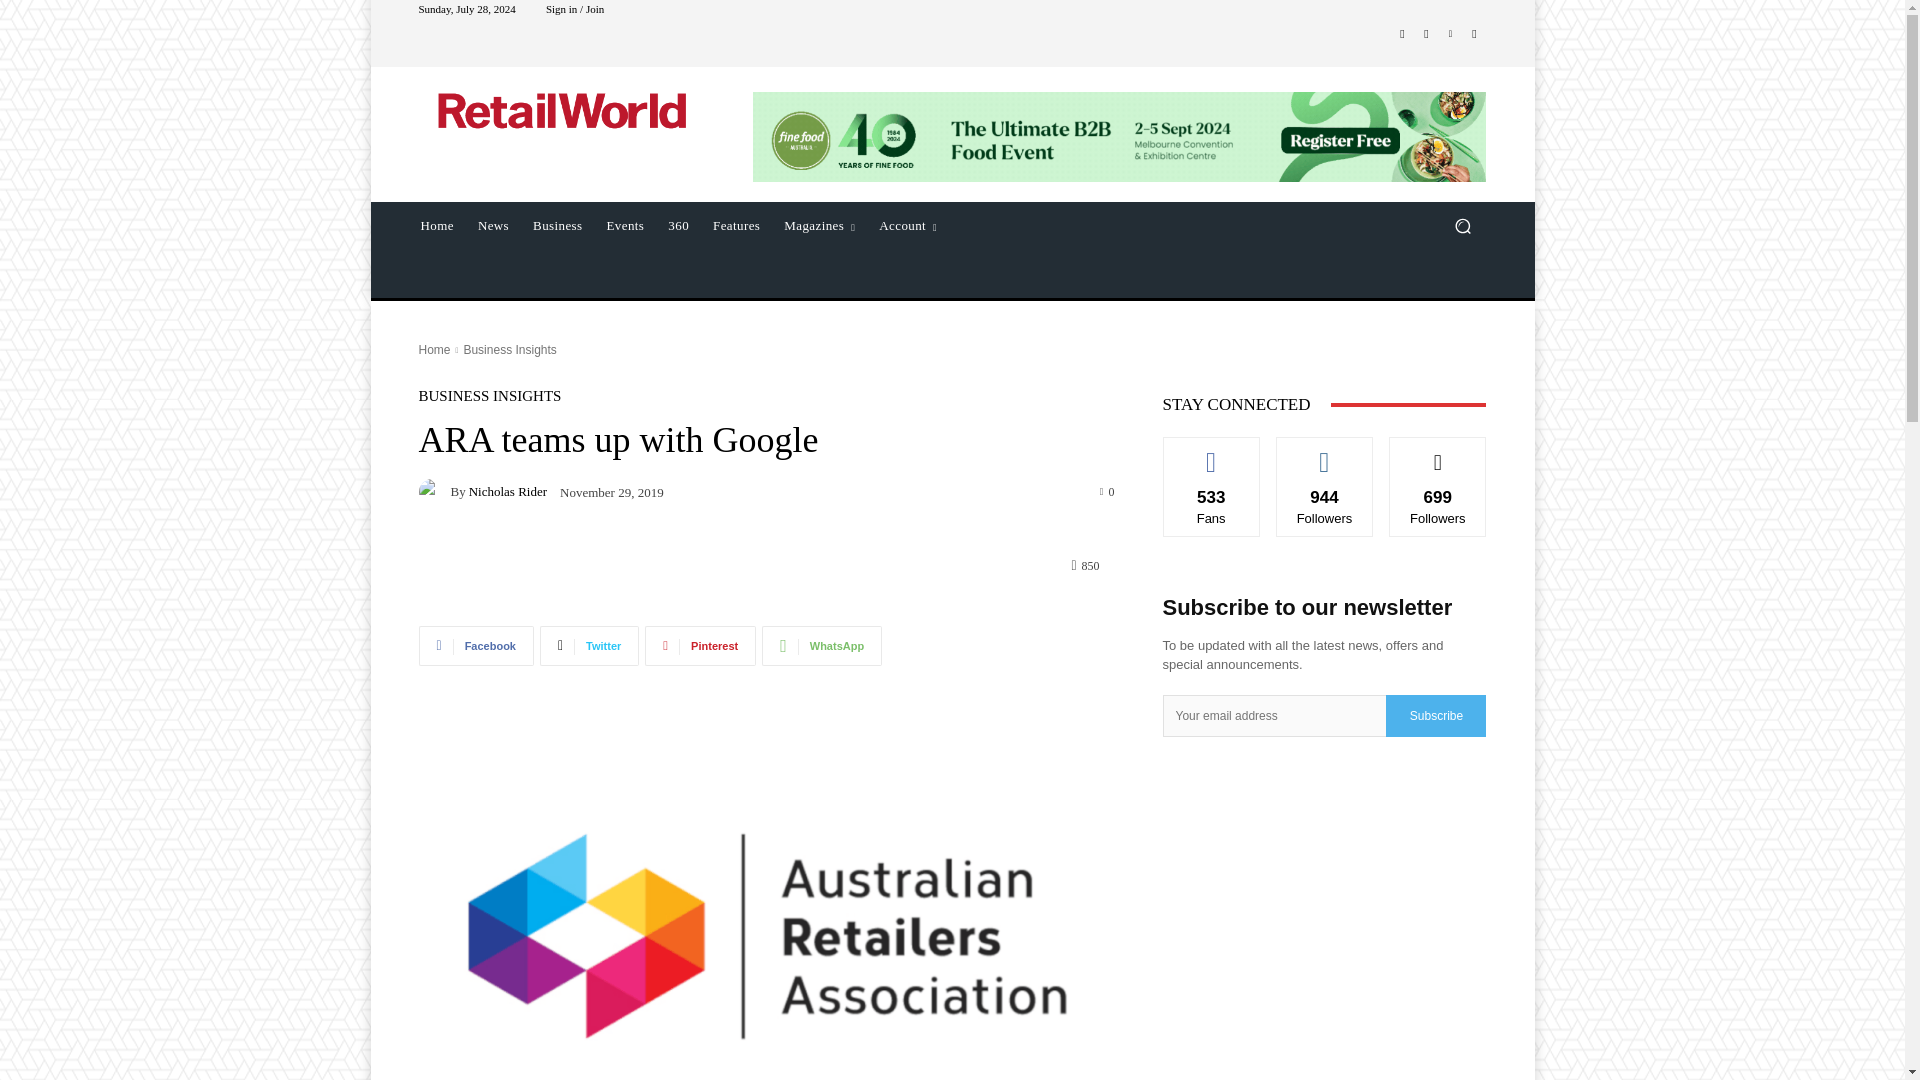  Describe the element at coordinates (626, 225) in the screenshot. I see `Events` at that location.